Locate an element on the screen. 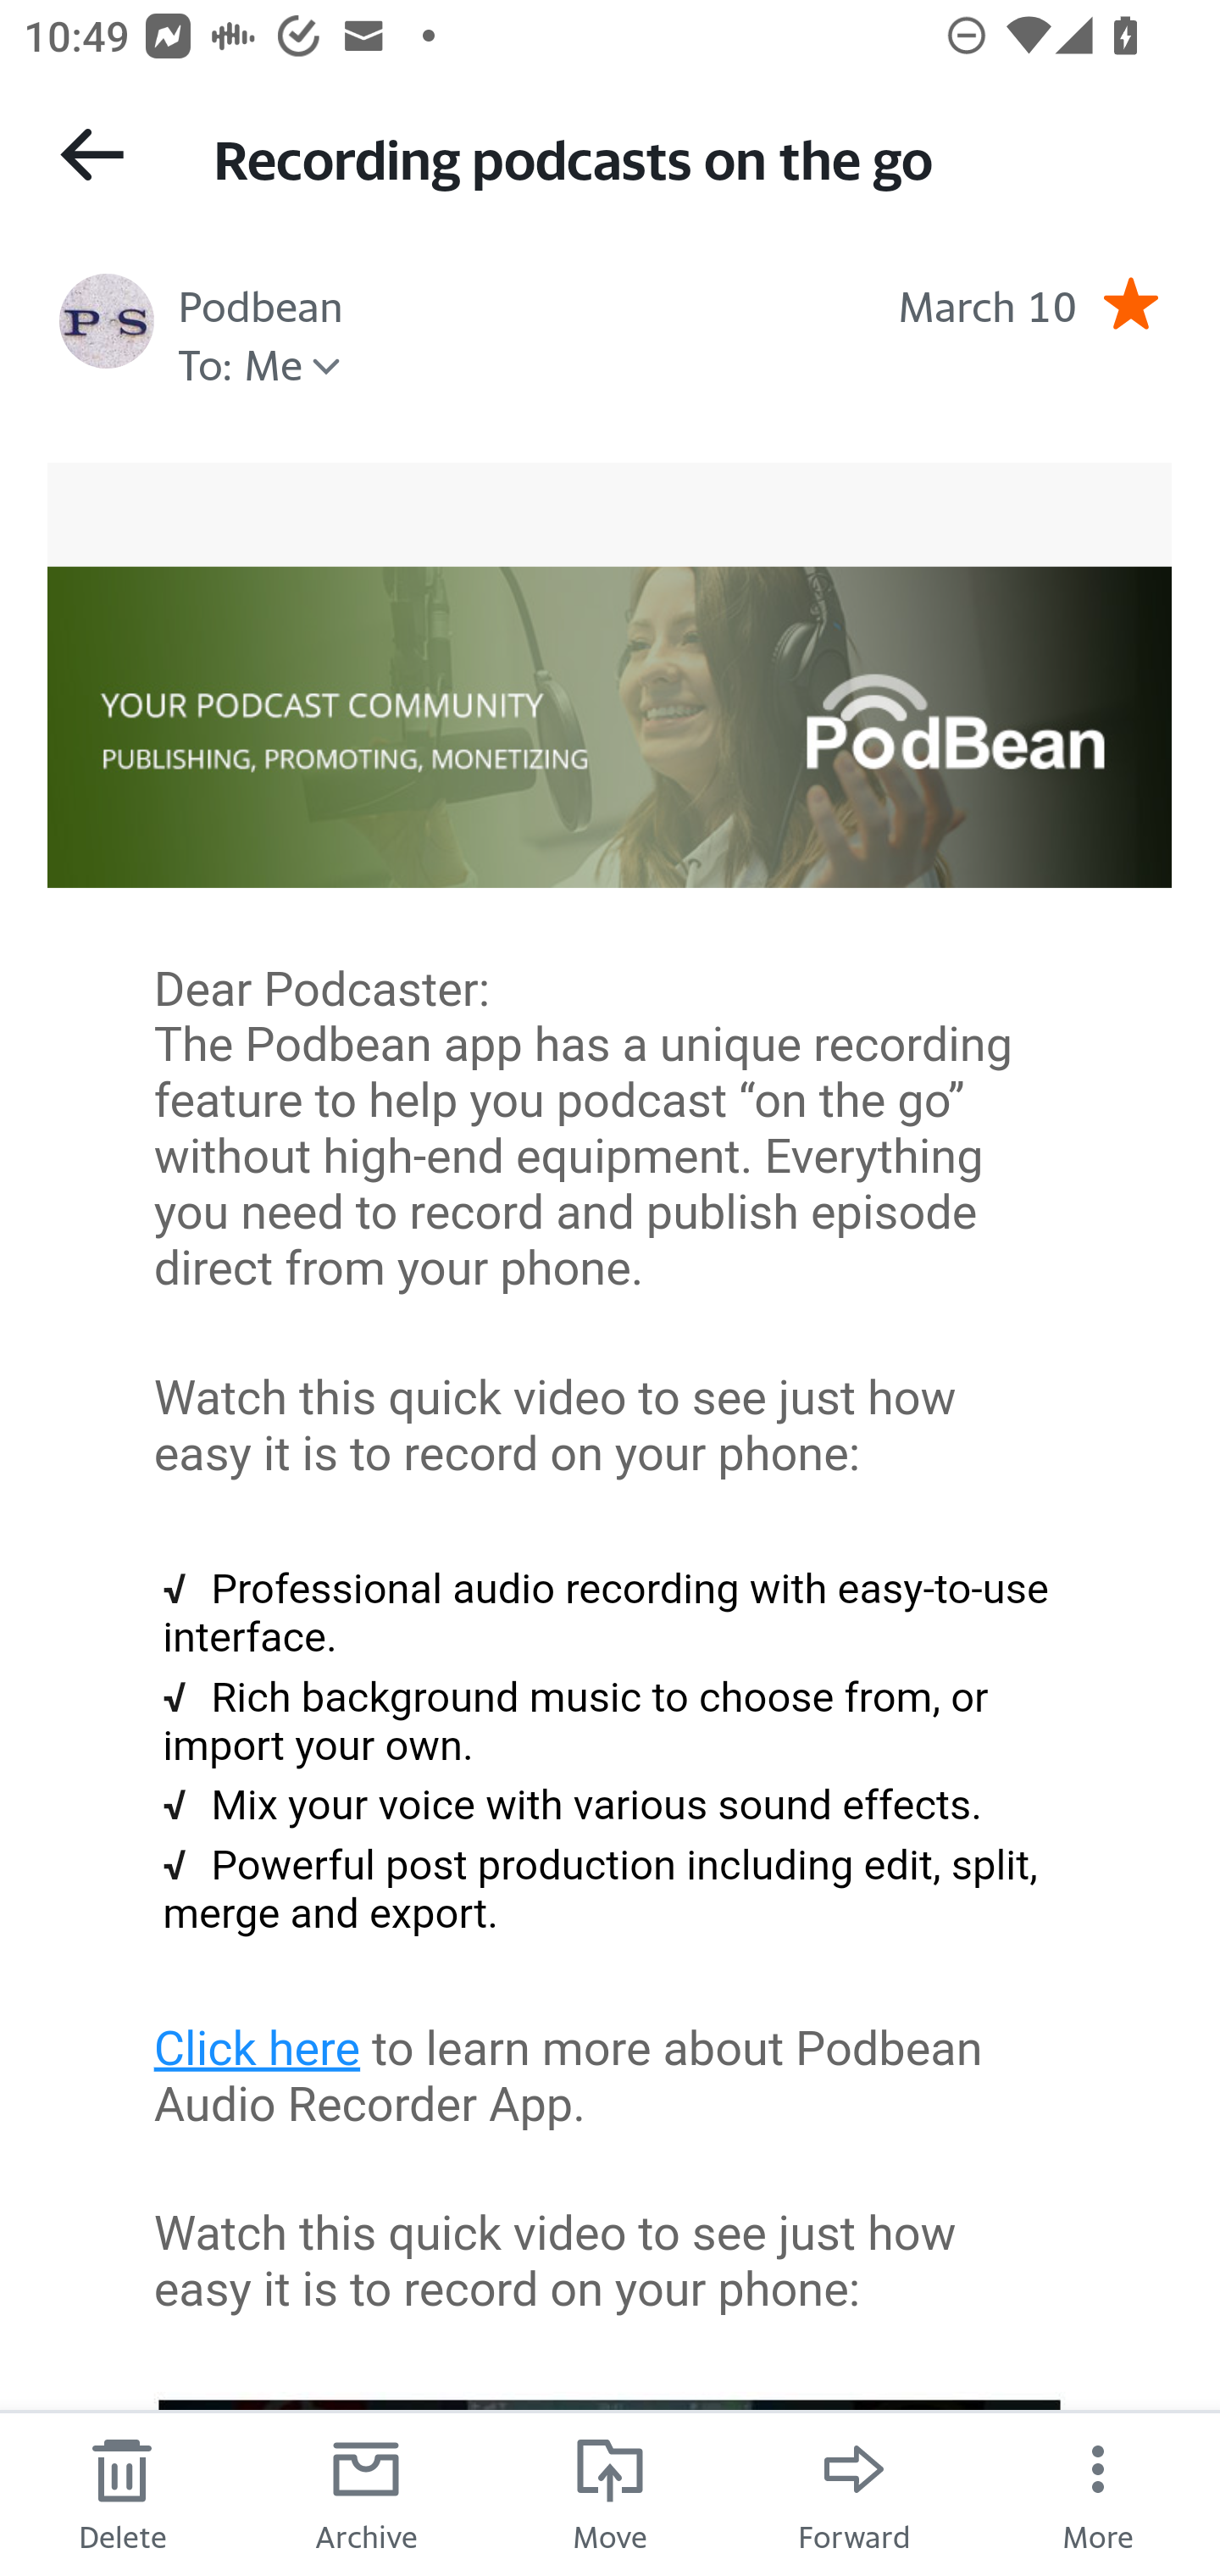 The width and height of the screenshot is (1220, 2576). Recording podcasts on the go is located at coordinates (686, 156).